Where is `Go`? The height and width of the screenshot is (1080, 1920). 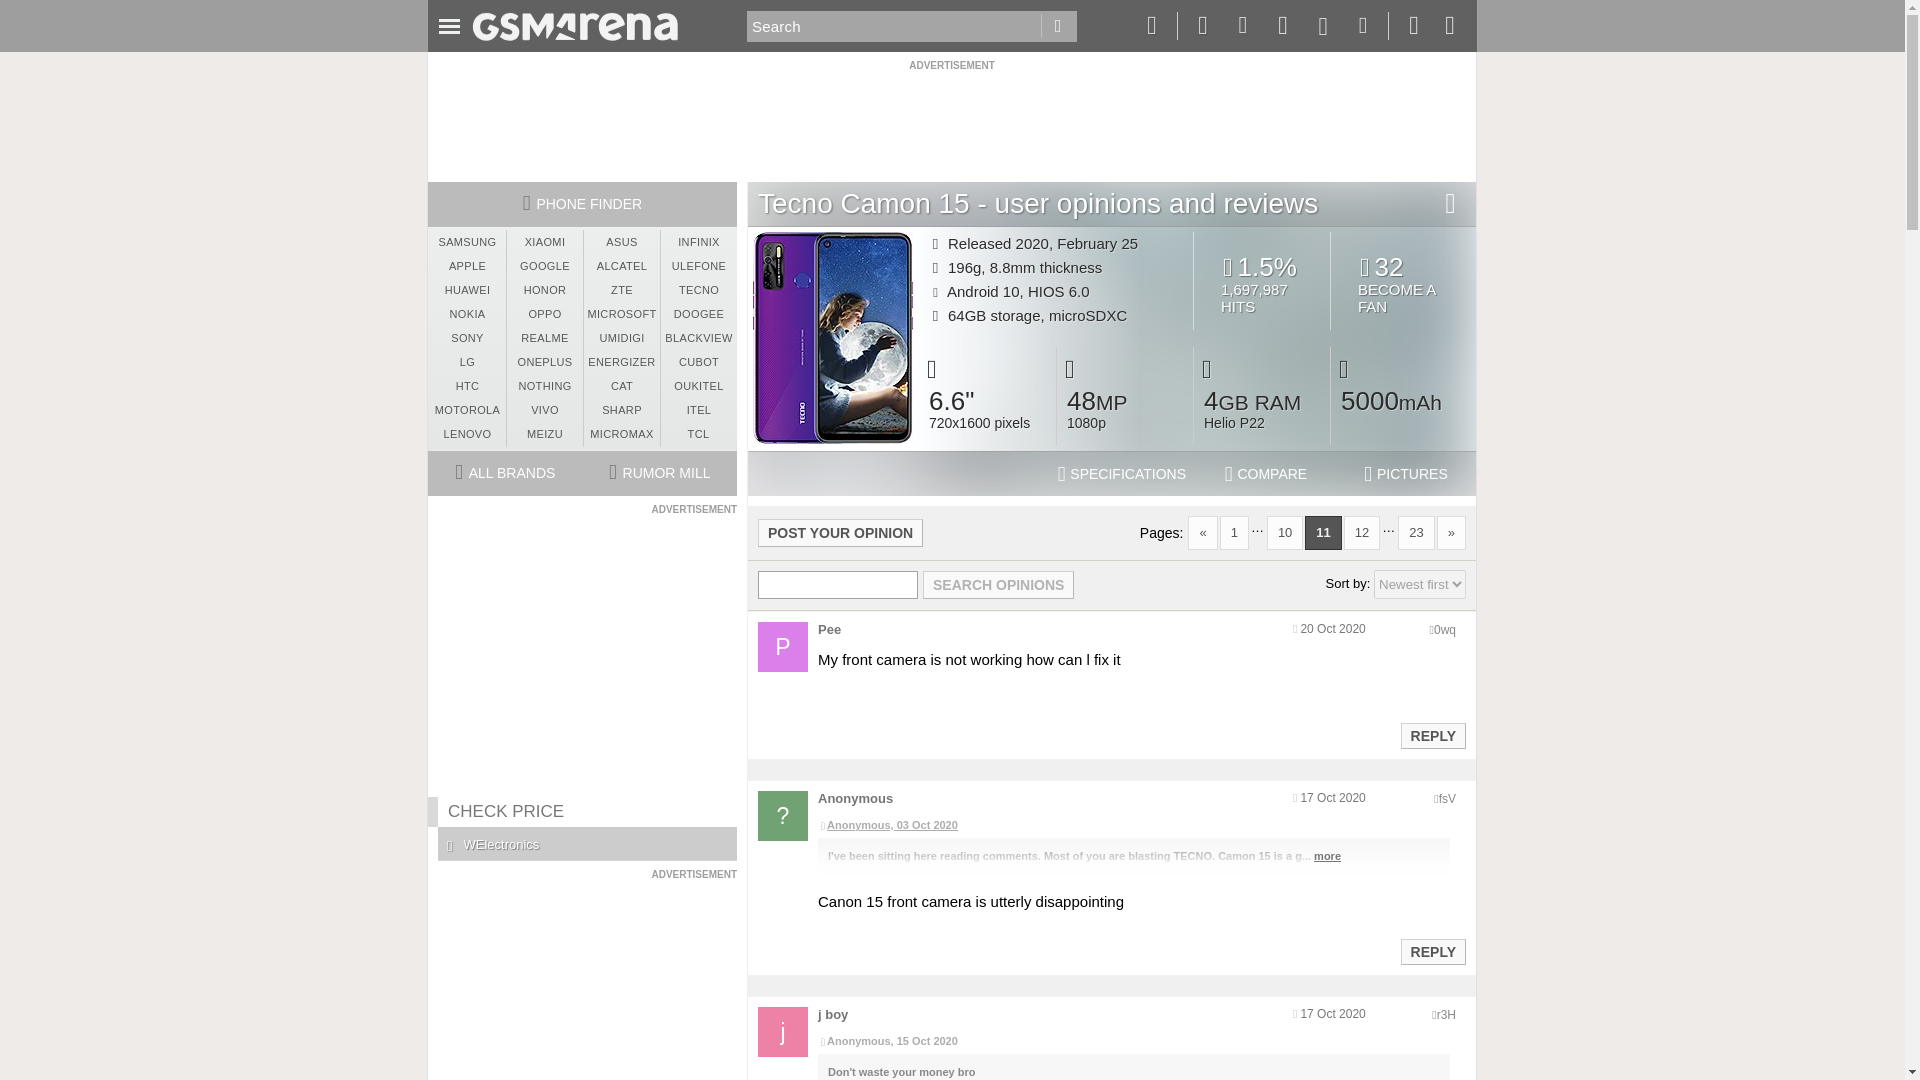
Go is located at coordinates (1058, 26).